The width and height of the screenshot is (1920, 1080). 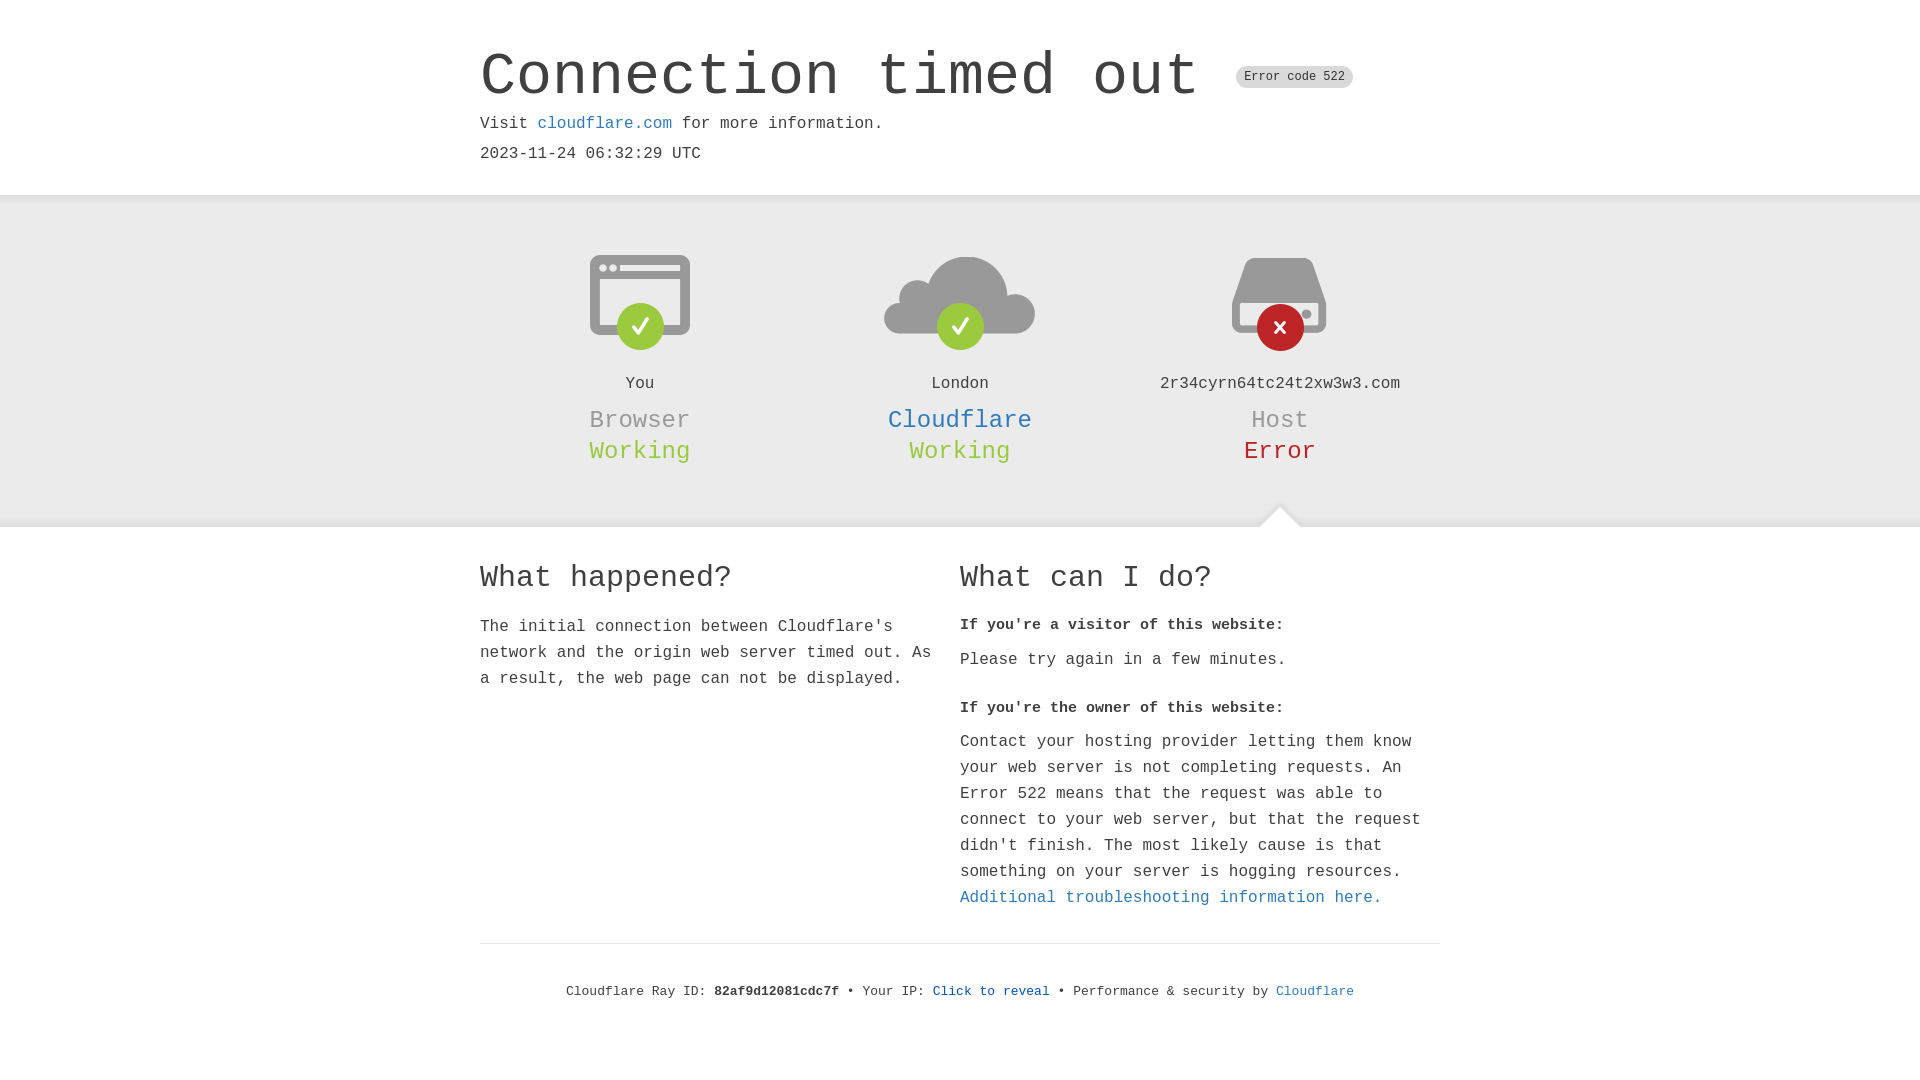 What do you see at coordinates (960, 420) in the screenshot?
I see `Cloudflare` at bounding box center [960, 420].